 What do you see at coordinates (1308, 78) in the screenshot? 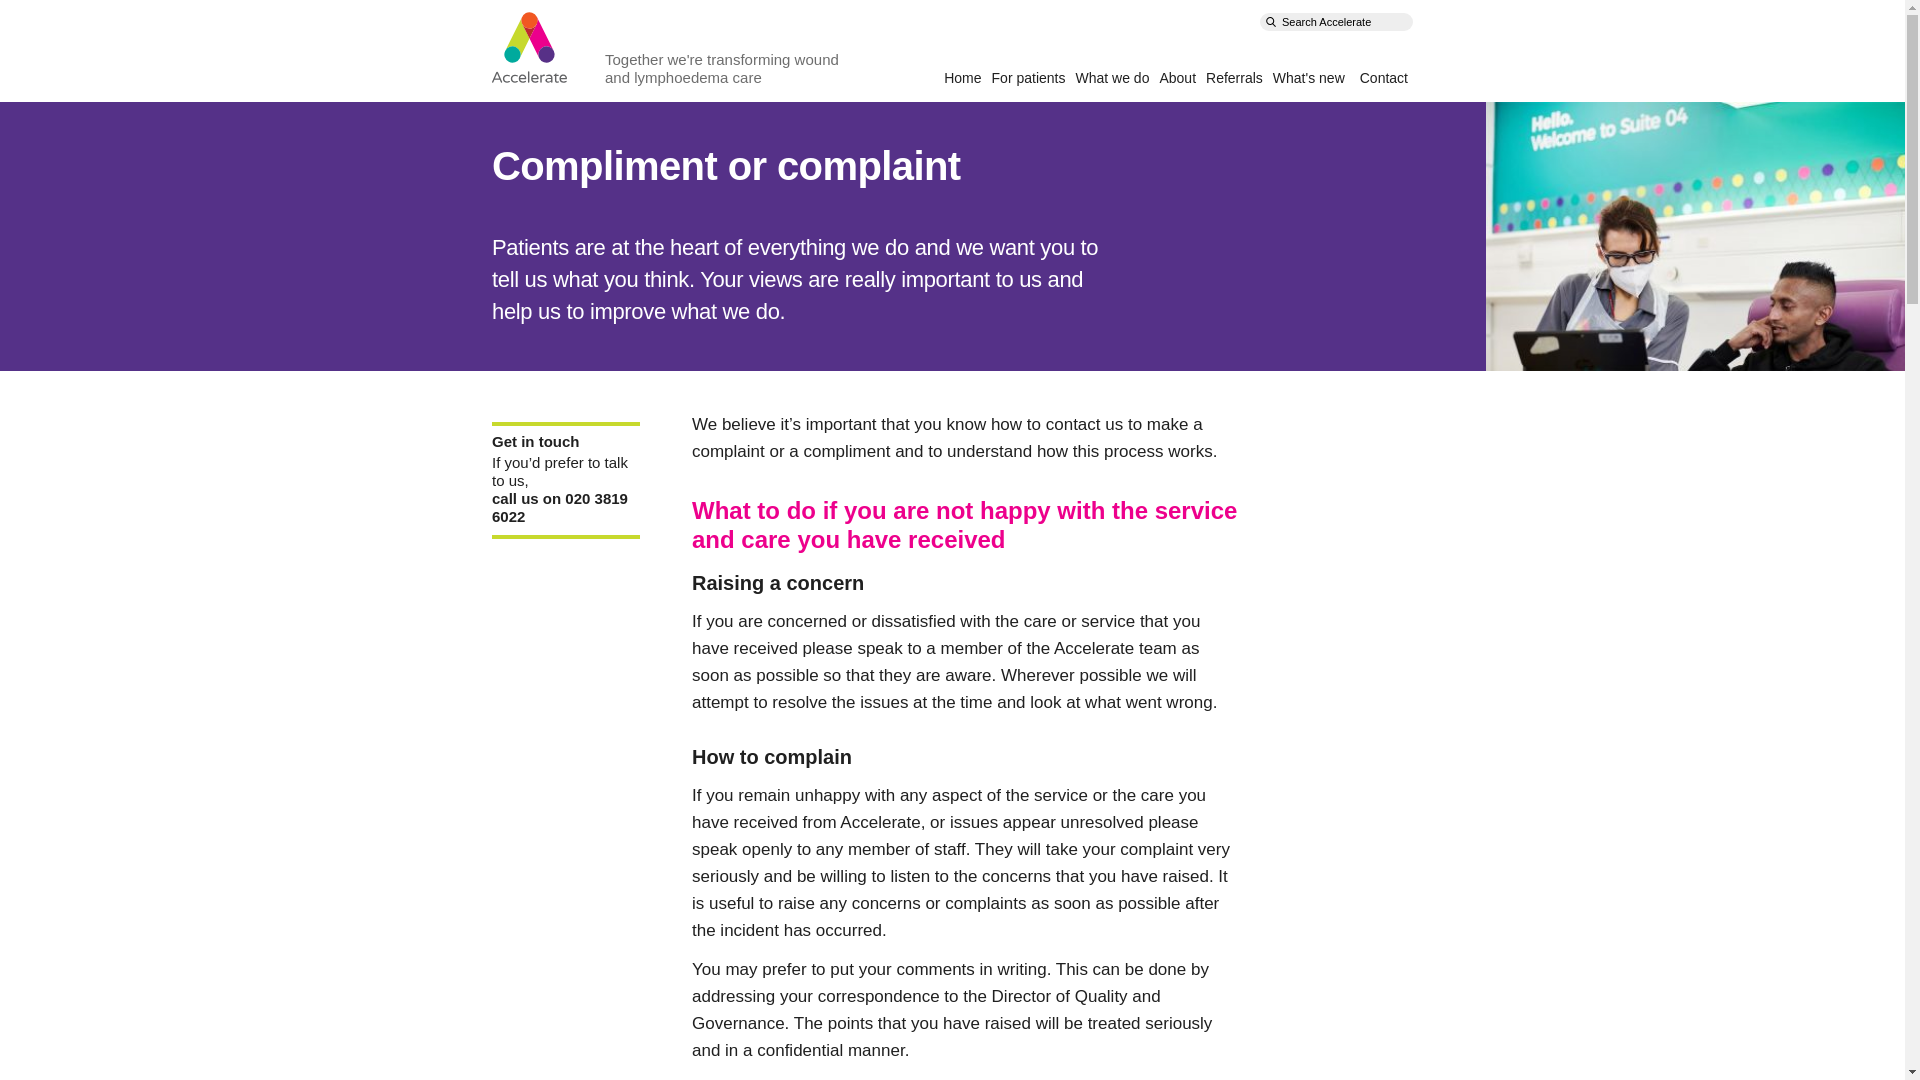
I see `What's new` at bounding box center [1308, 78].